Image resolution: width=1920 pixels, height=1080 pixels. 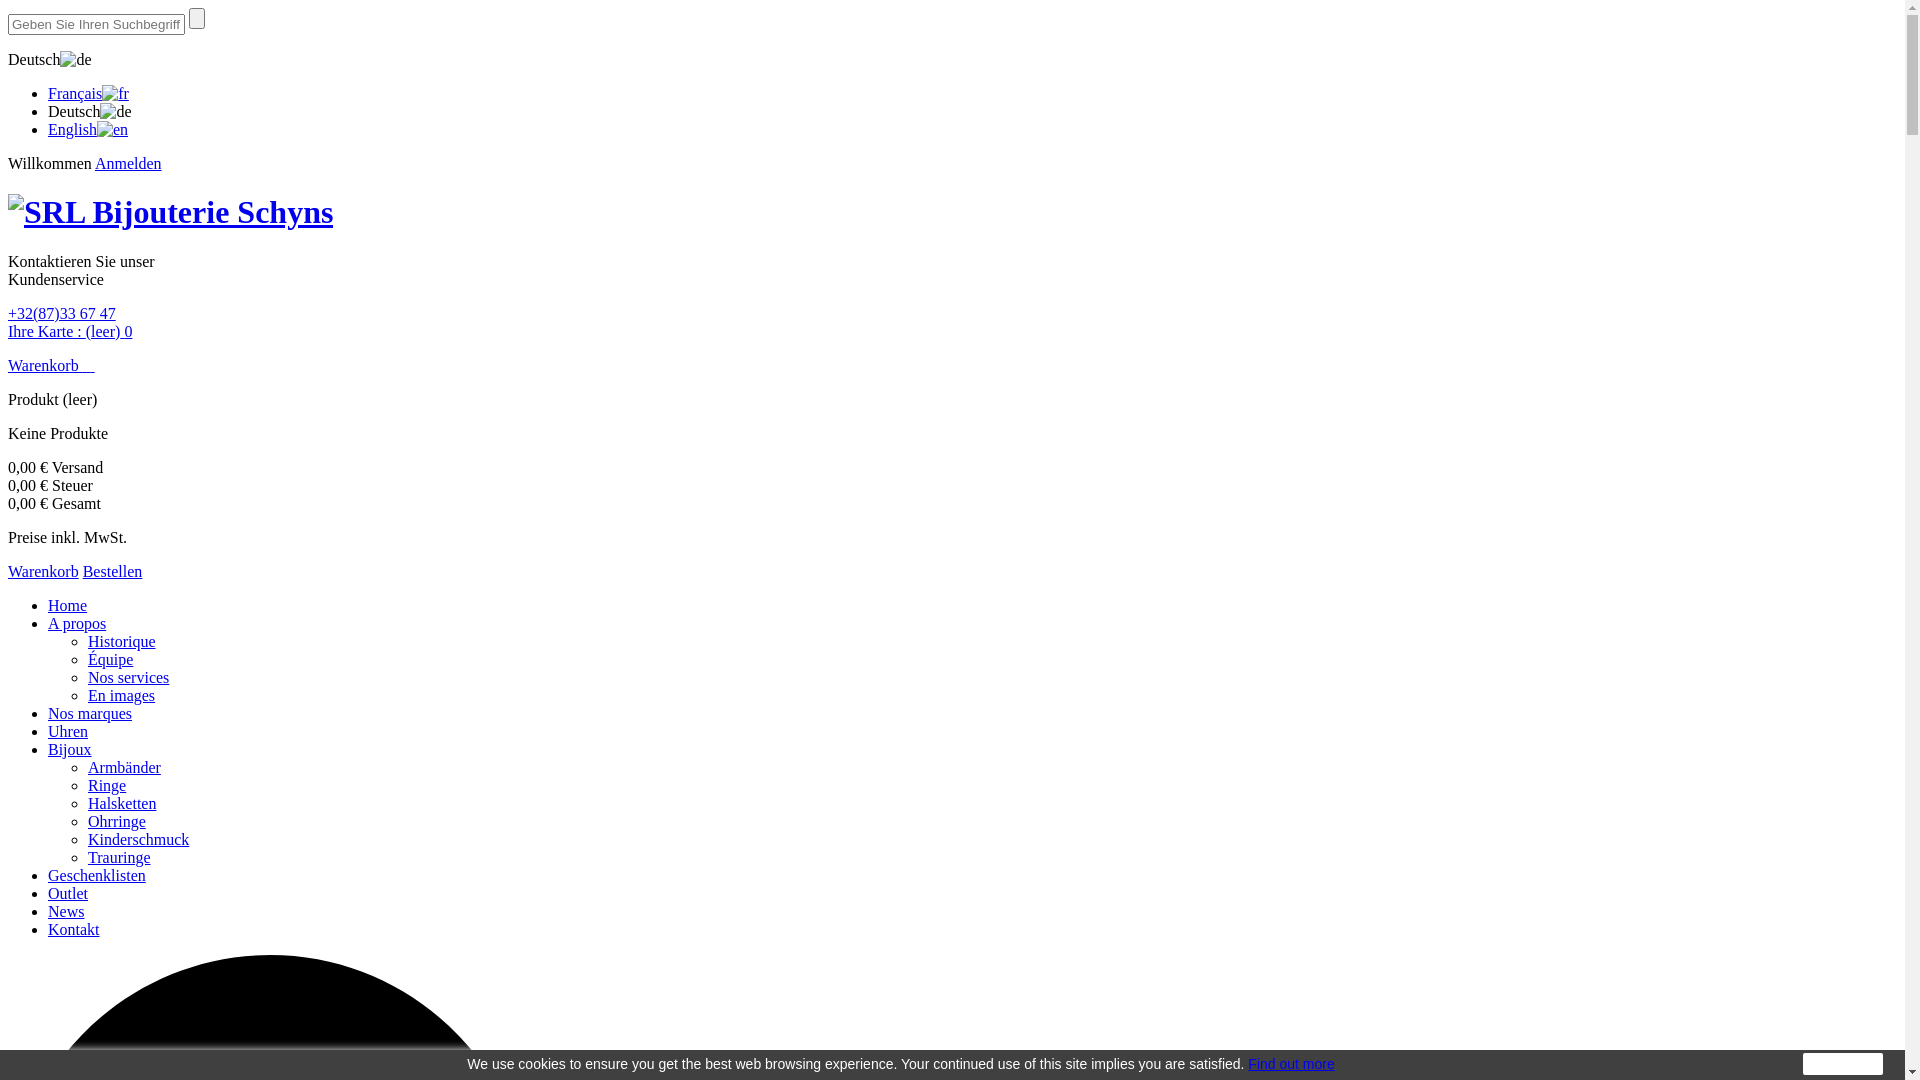 I want to click on Warenkorb    , so click(x=52, y=365).